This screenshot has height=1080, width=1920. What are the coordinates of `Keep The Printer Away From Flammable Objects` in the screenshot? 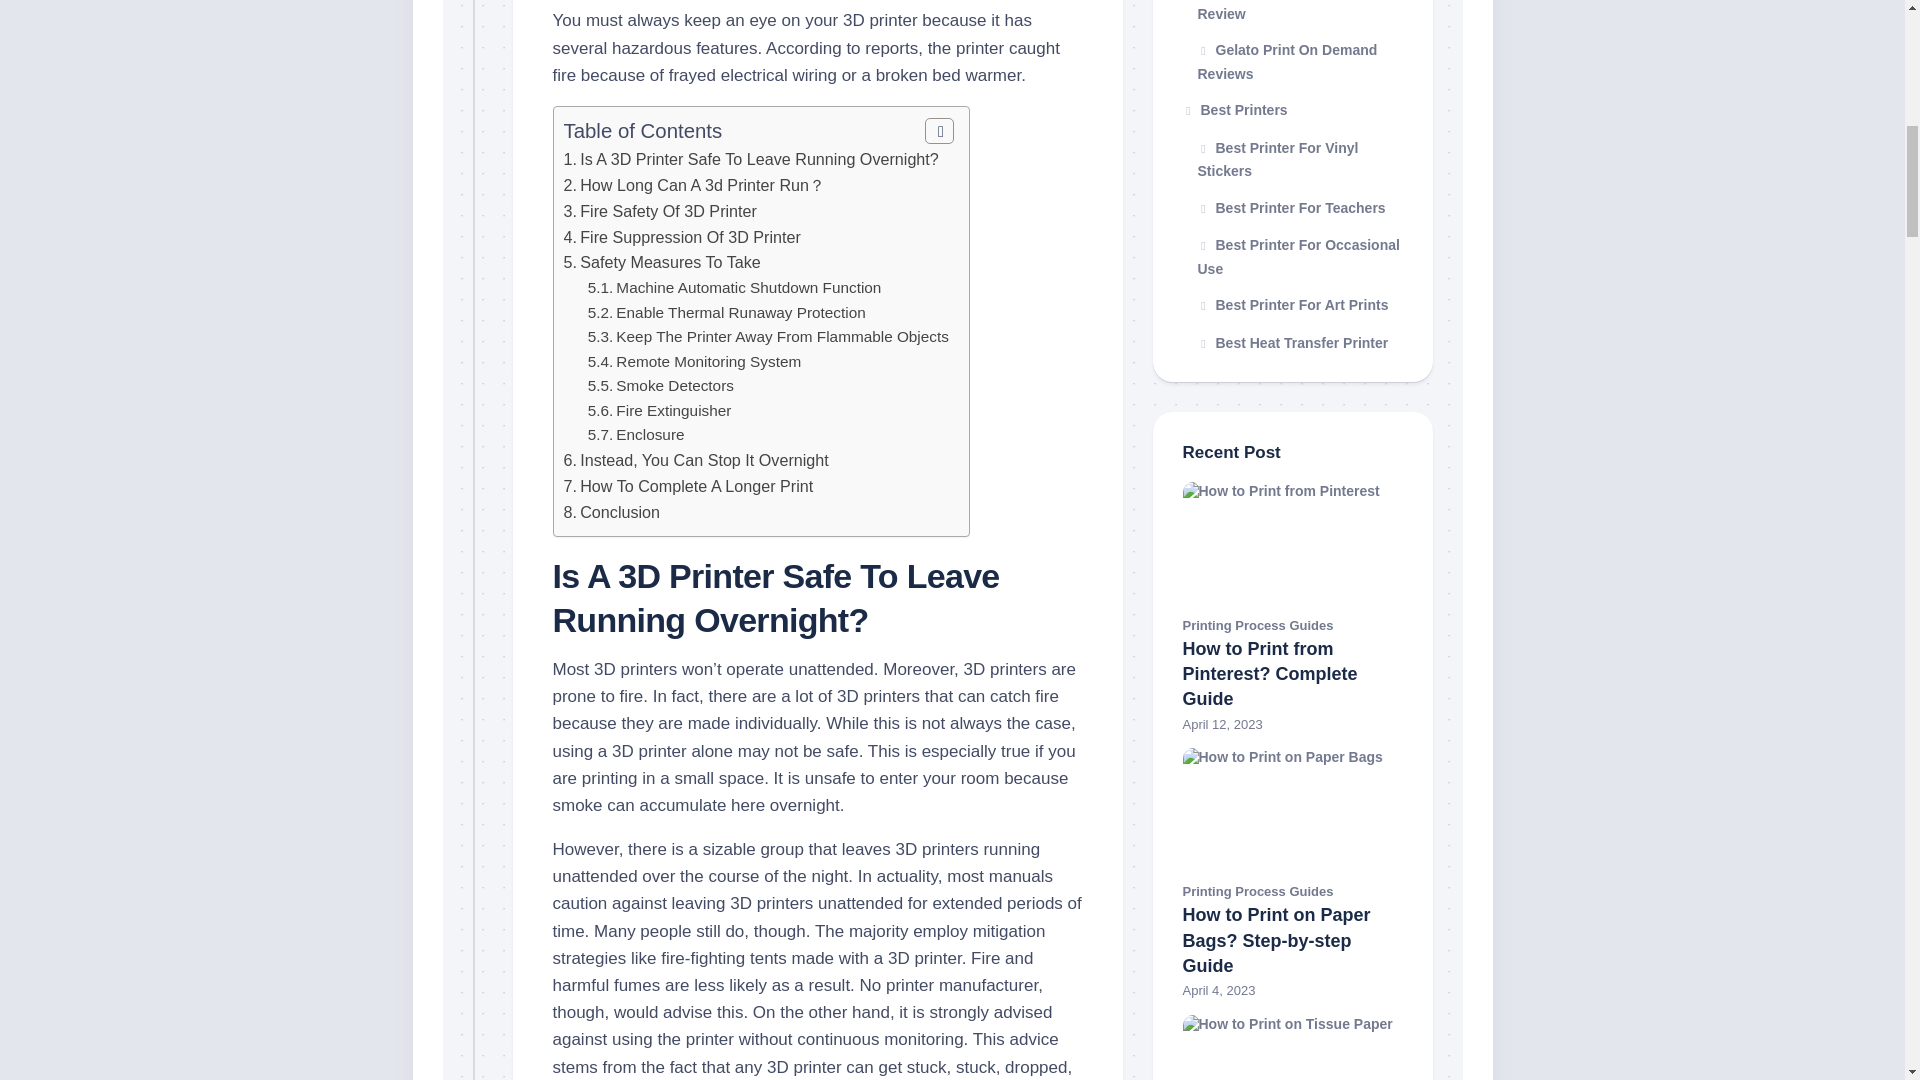 It's located at (782, 336).